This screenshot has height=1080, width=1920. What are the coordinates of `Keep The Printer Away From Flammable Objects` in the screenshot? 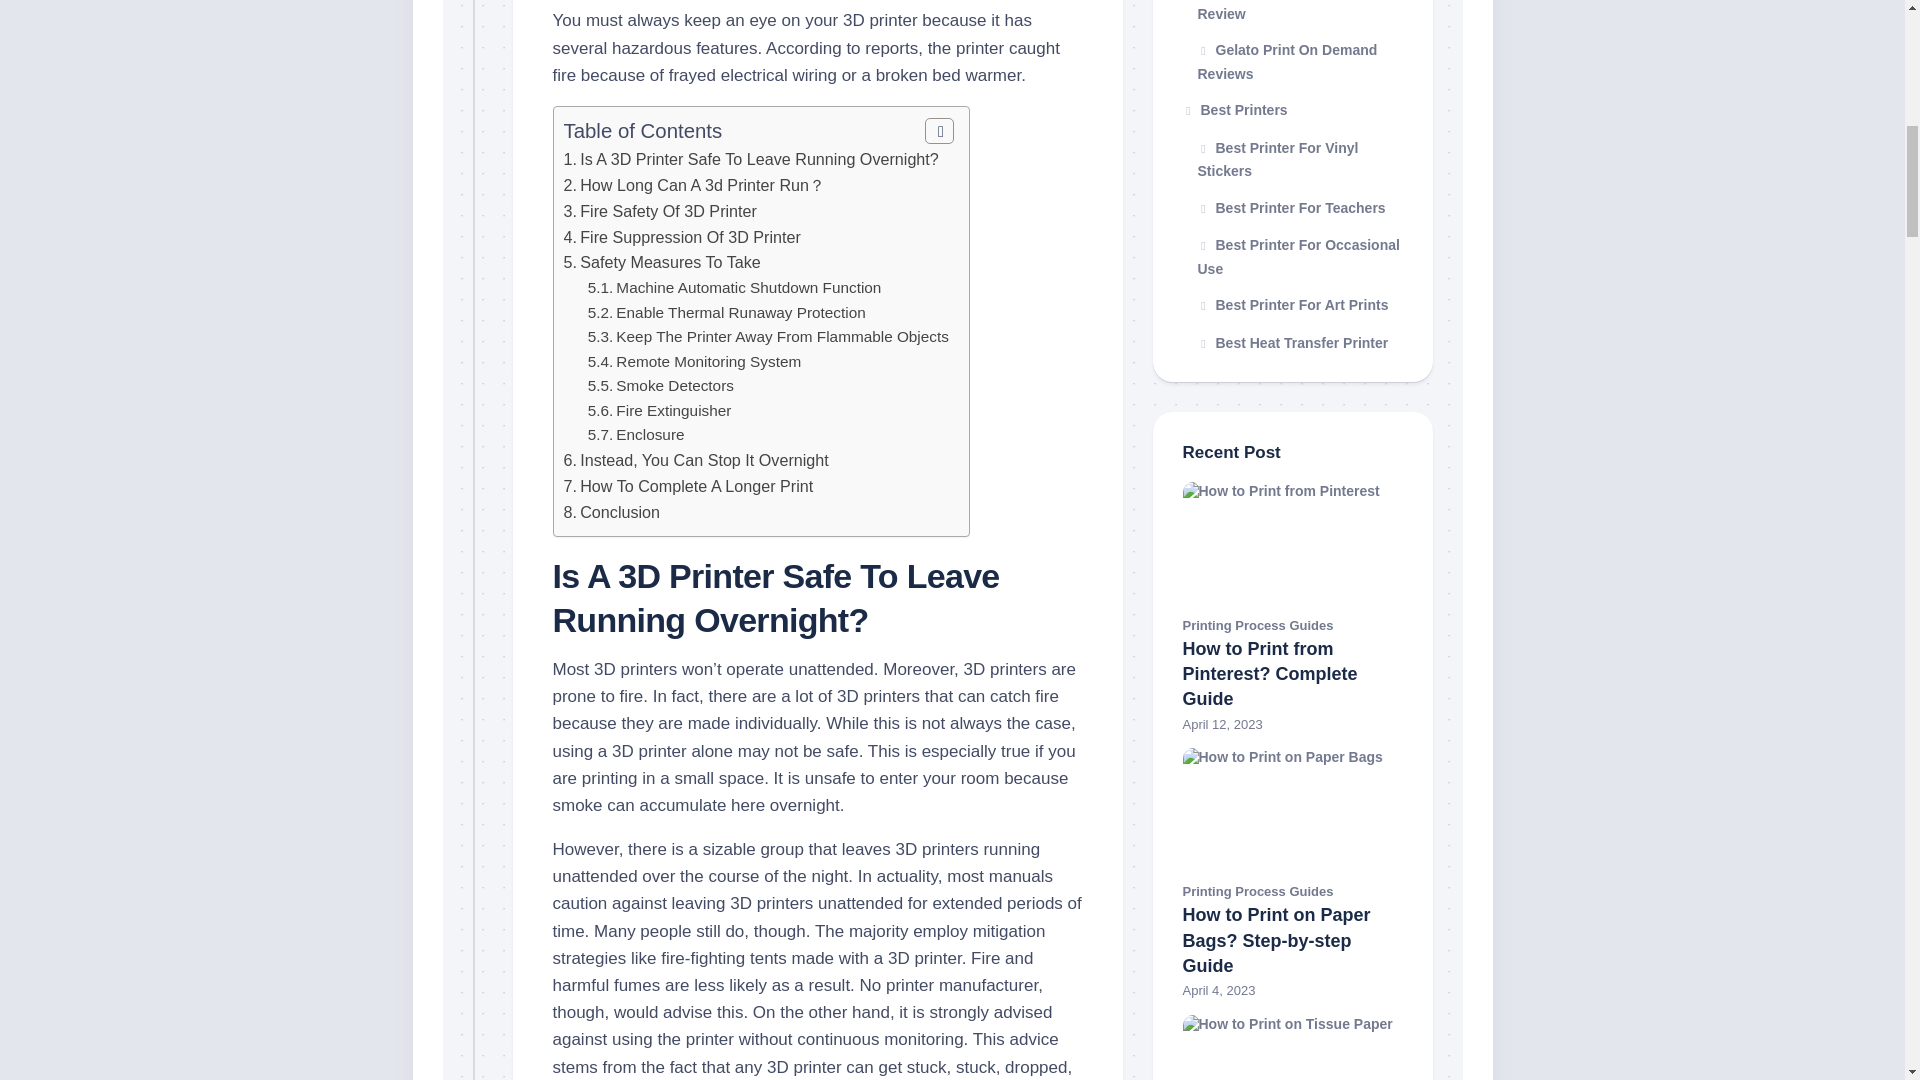 It's located at (782, 336).